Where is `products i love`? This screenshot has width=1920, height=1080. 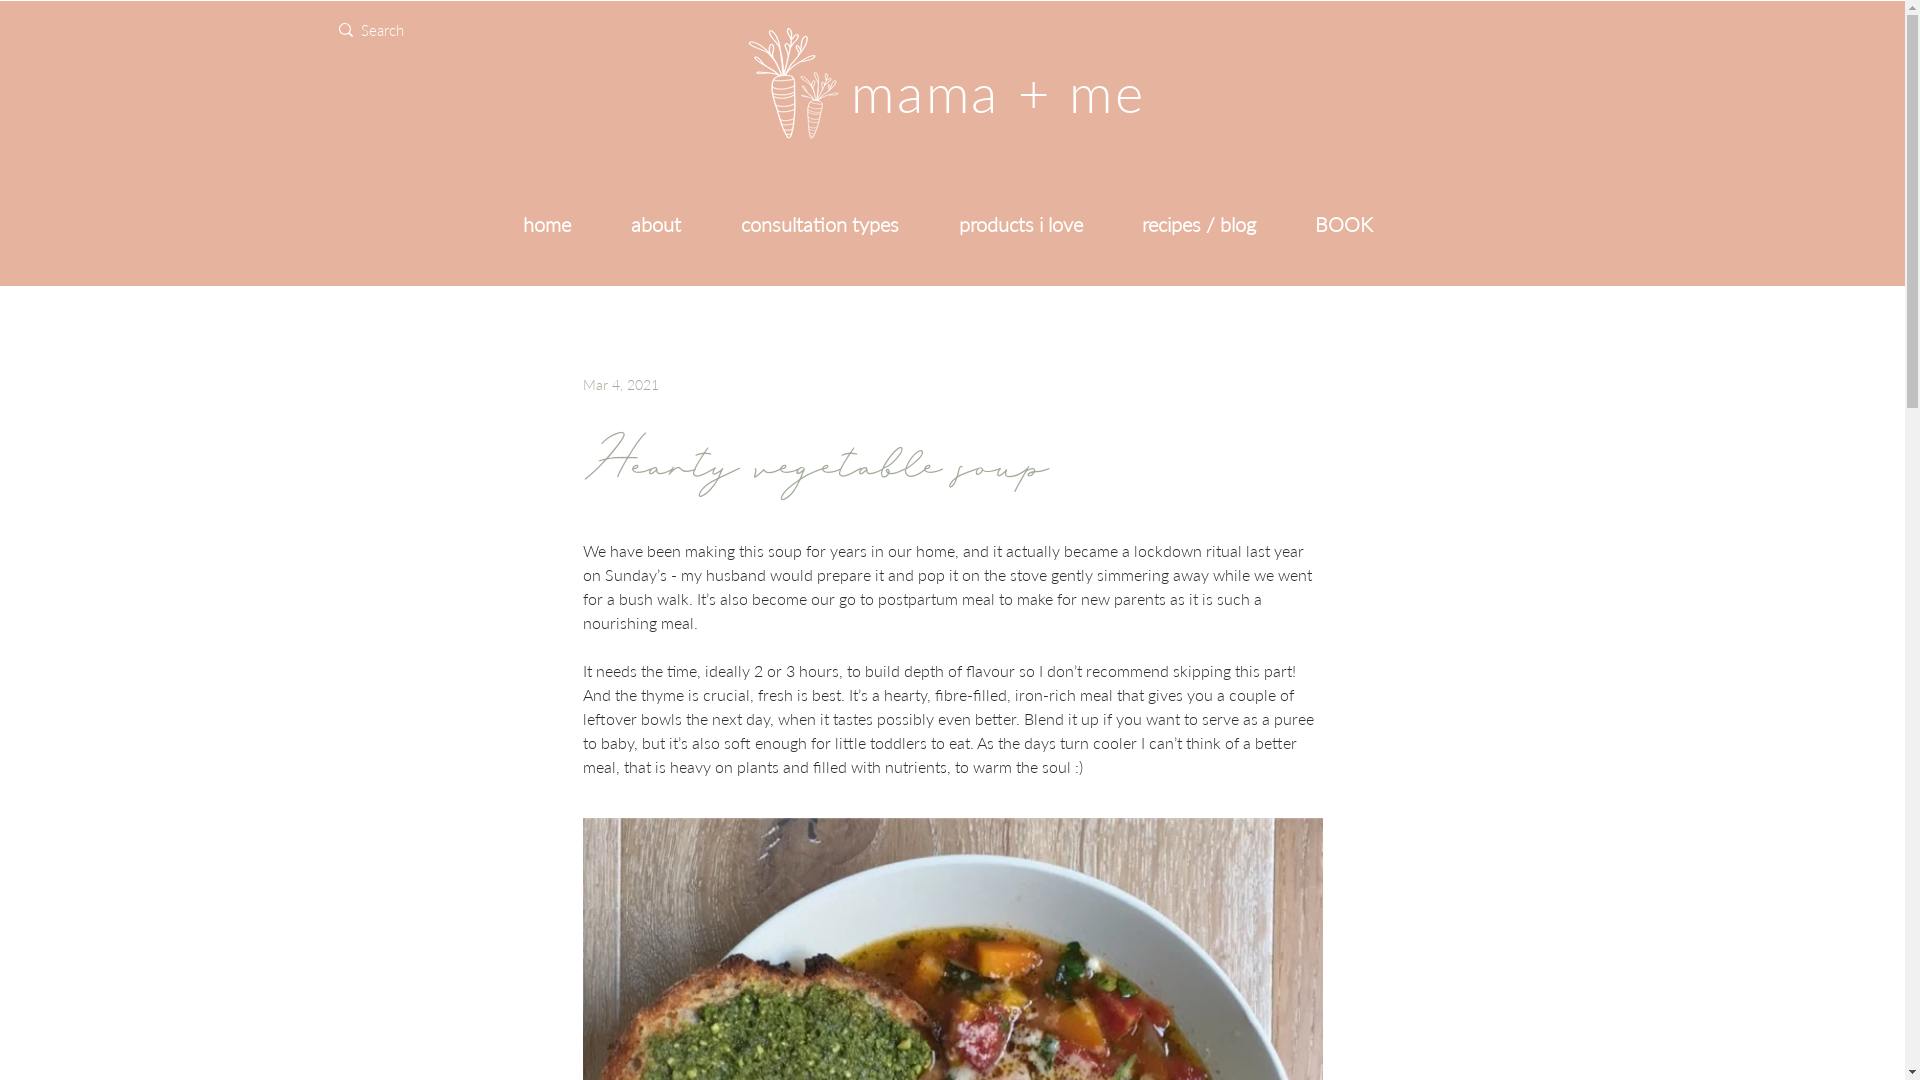 products i love is located at coordinates (1020, 224).